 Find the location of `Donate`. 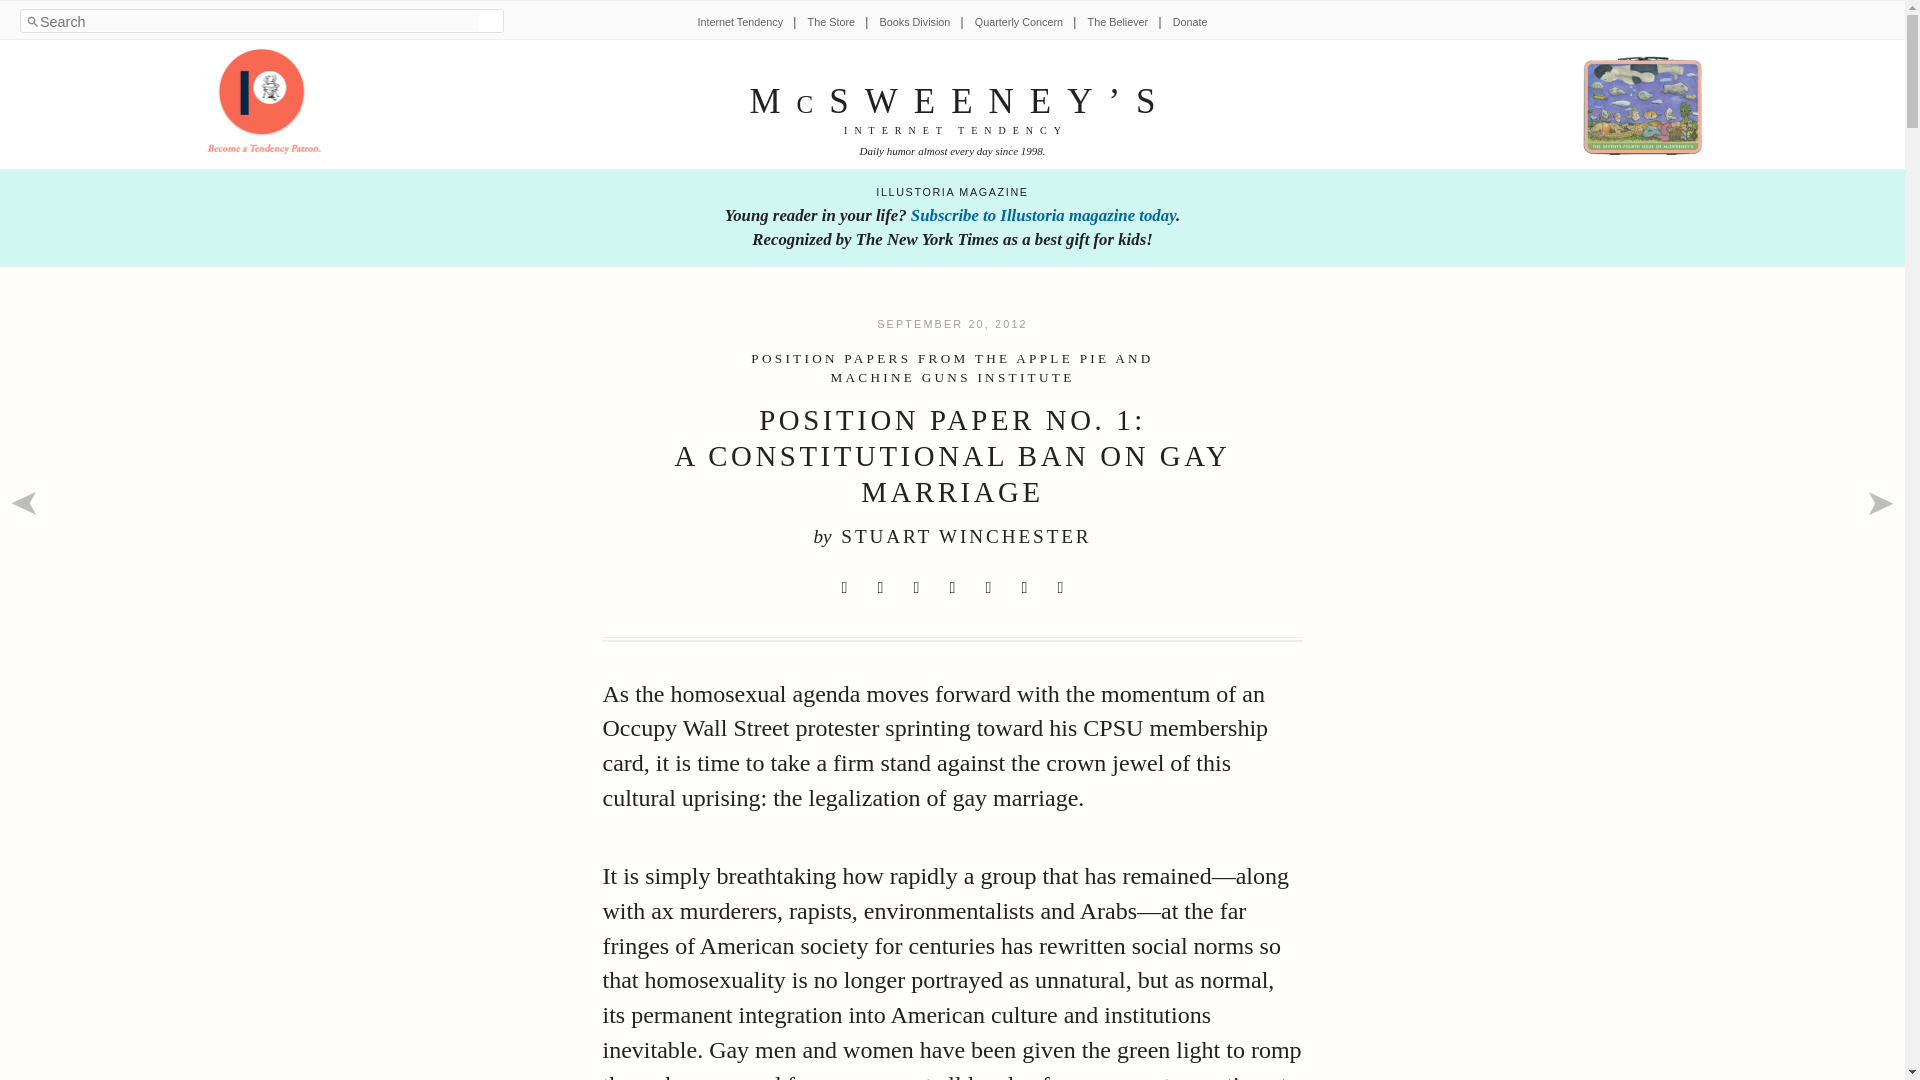

Donate is located at coordinates (1190, 22).